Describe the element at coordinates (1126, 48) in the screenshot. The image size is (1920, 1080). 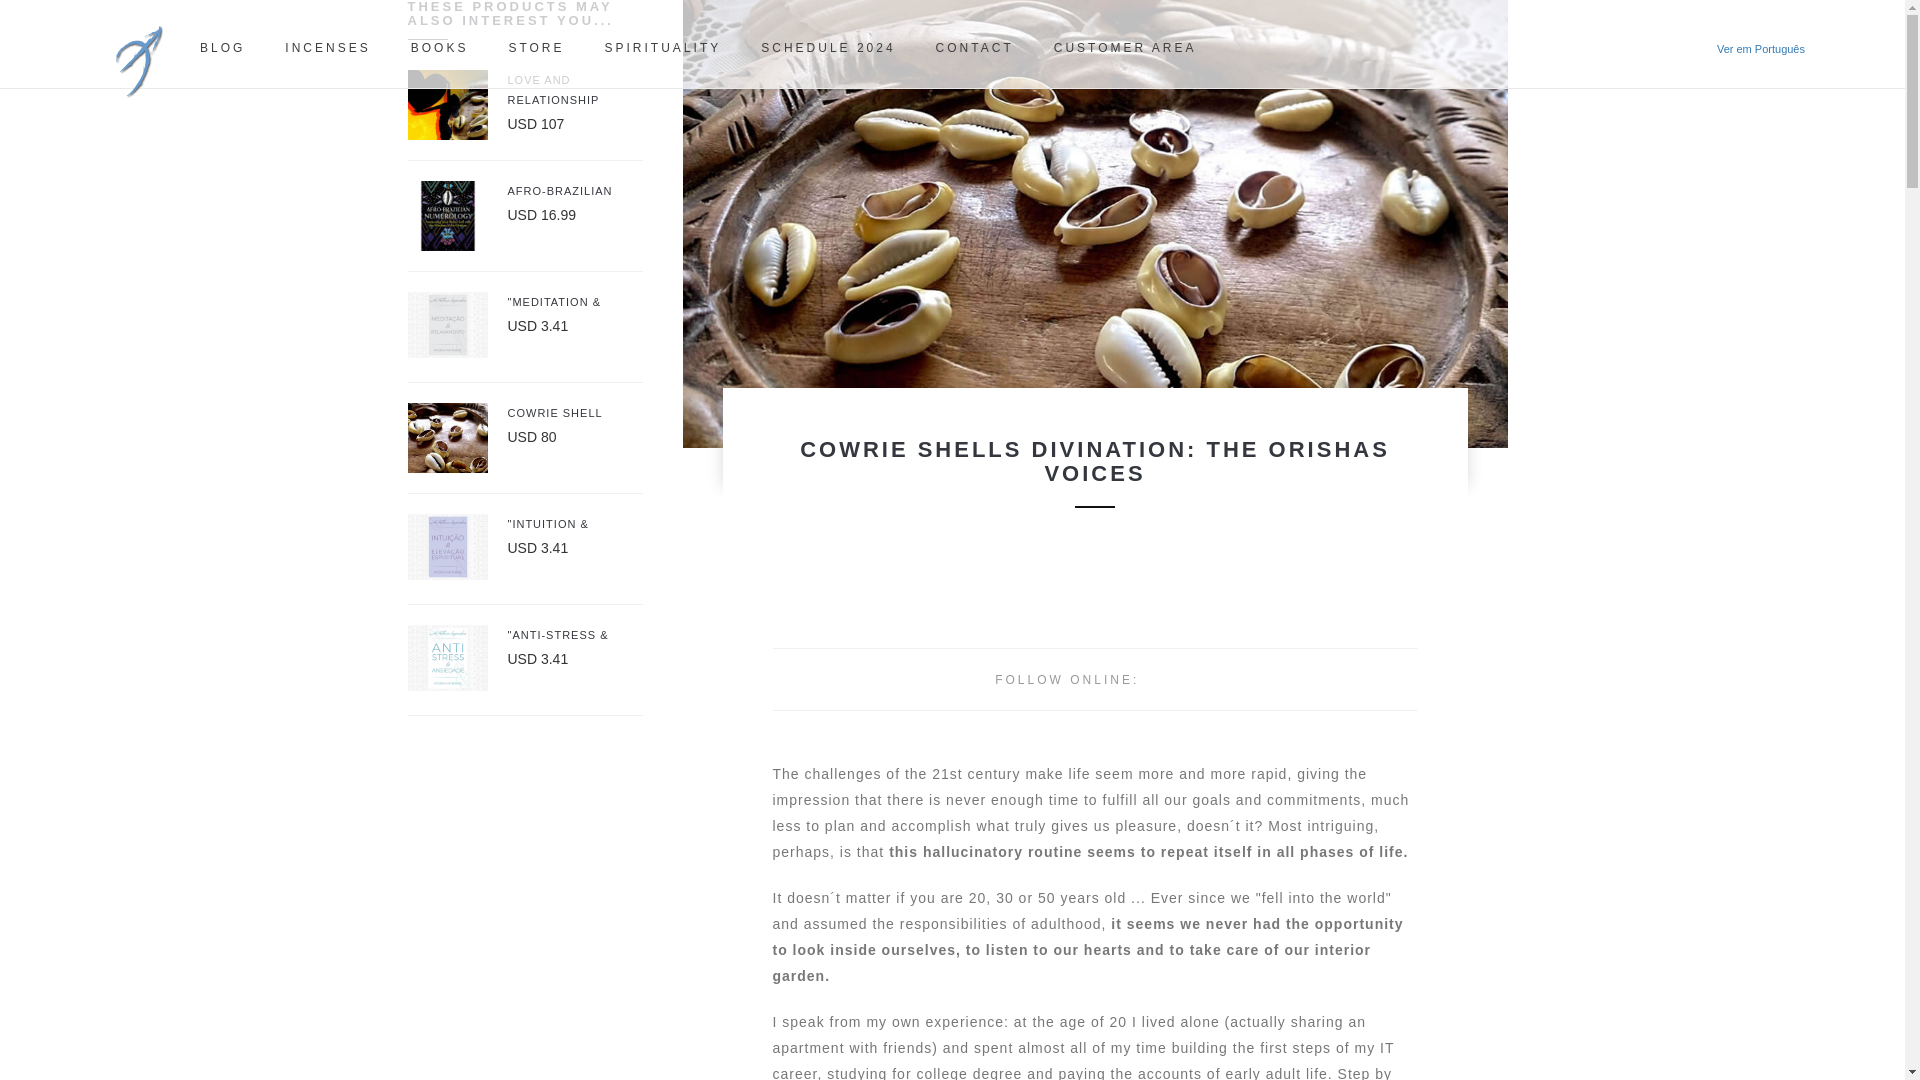
I see `CUSTOMER AREA` at that location.